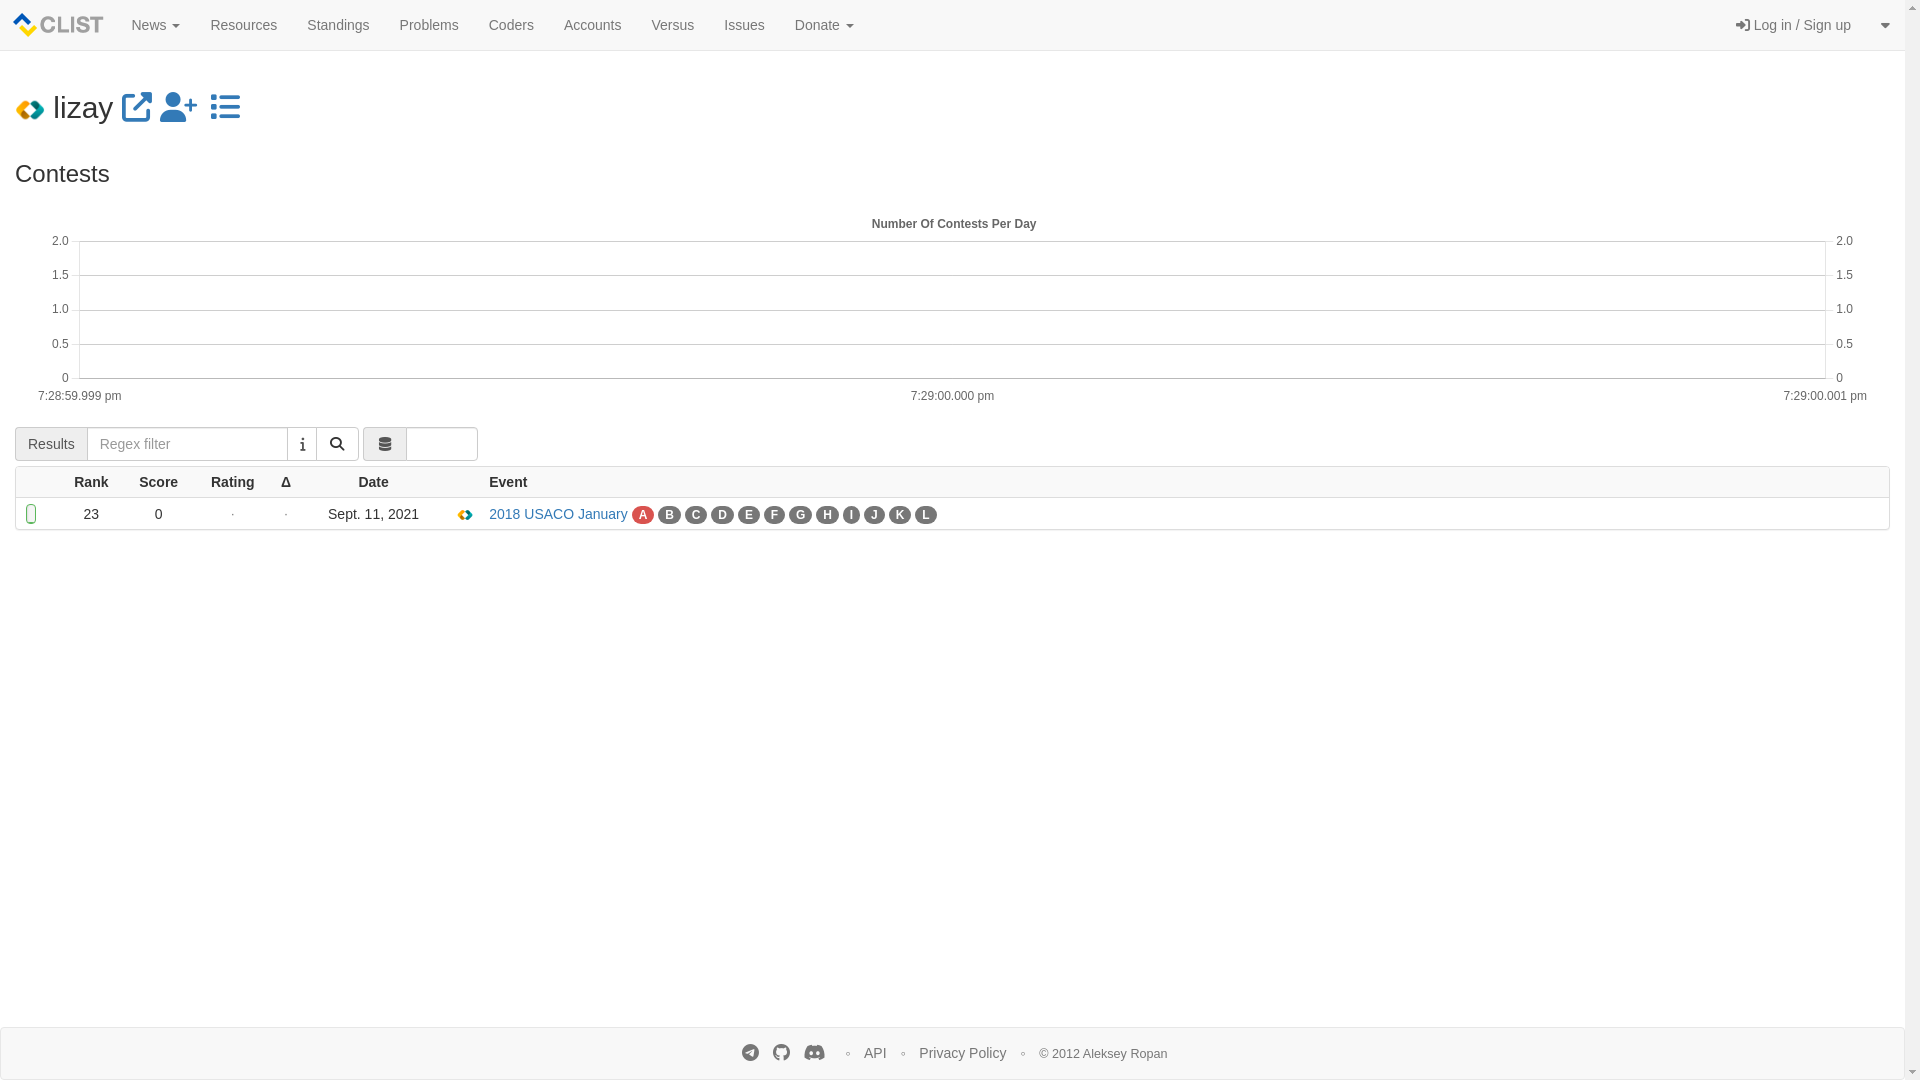 This screenshot has height=1080, width=1920. Describe the element at coordinates (593, 25) in the screenshot. I see `Accounts` at that location.